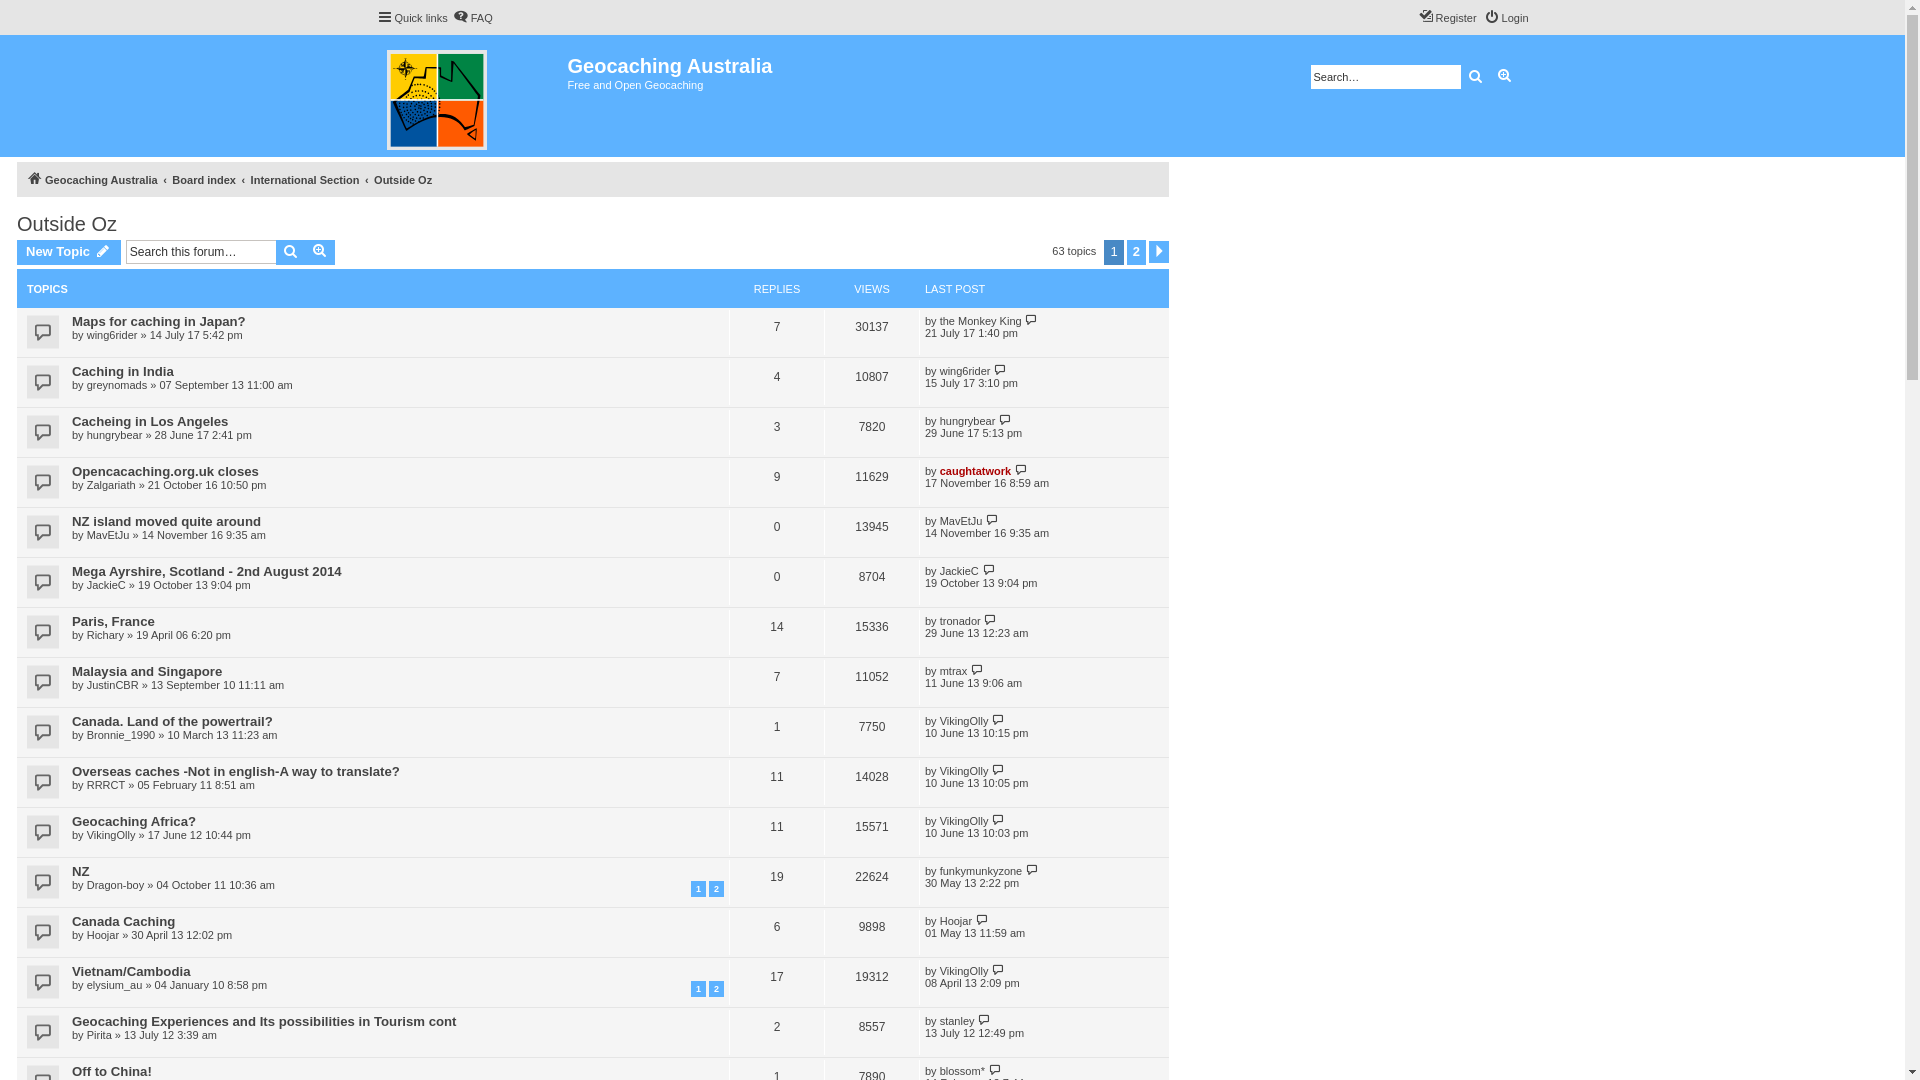  What do you see at coordinates (124, 922) in the screenshot?
I see `Canada Caching` at bounding box center [124, 922].